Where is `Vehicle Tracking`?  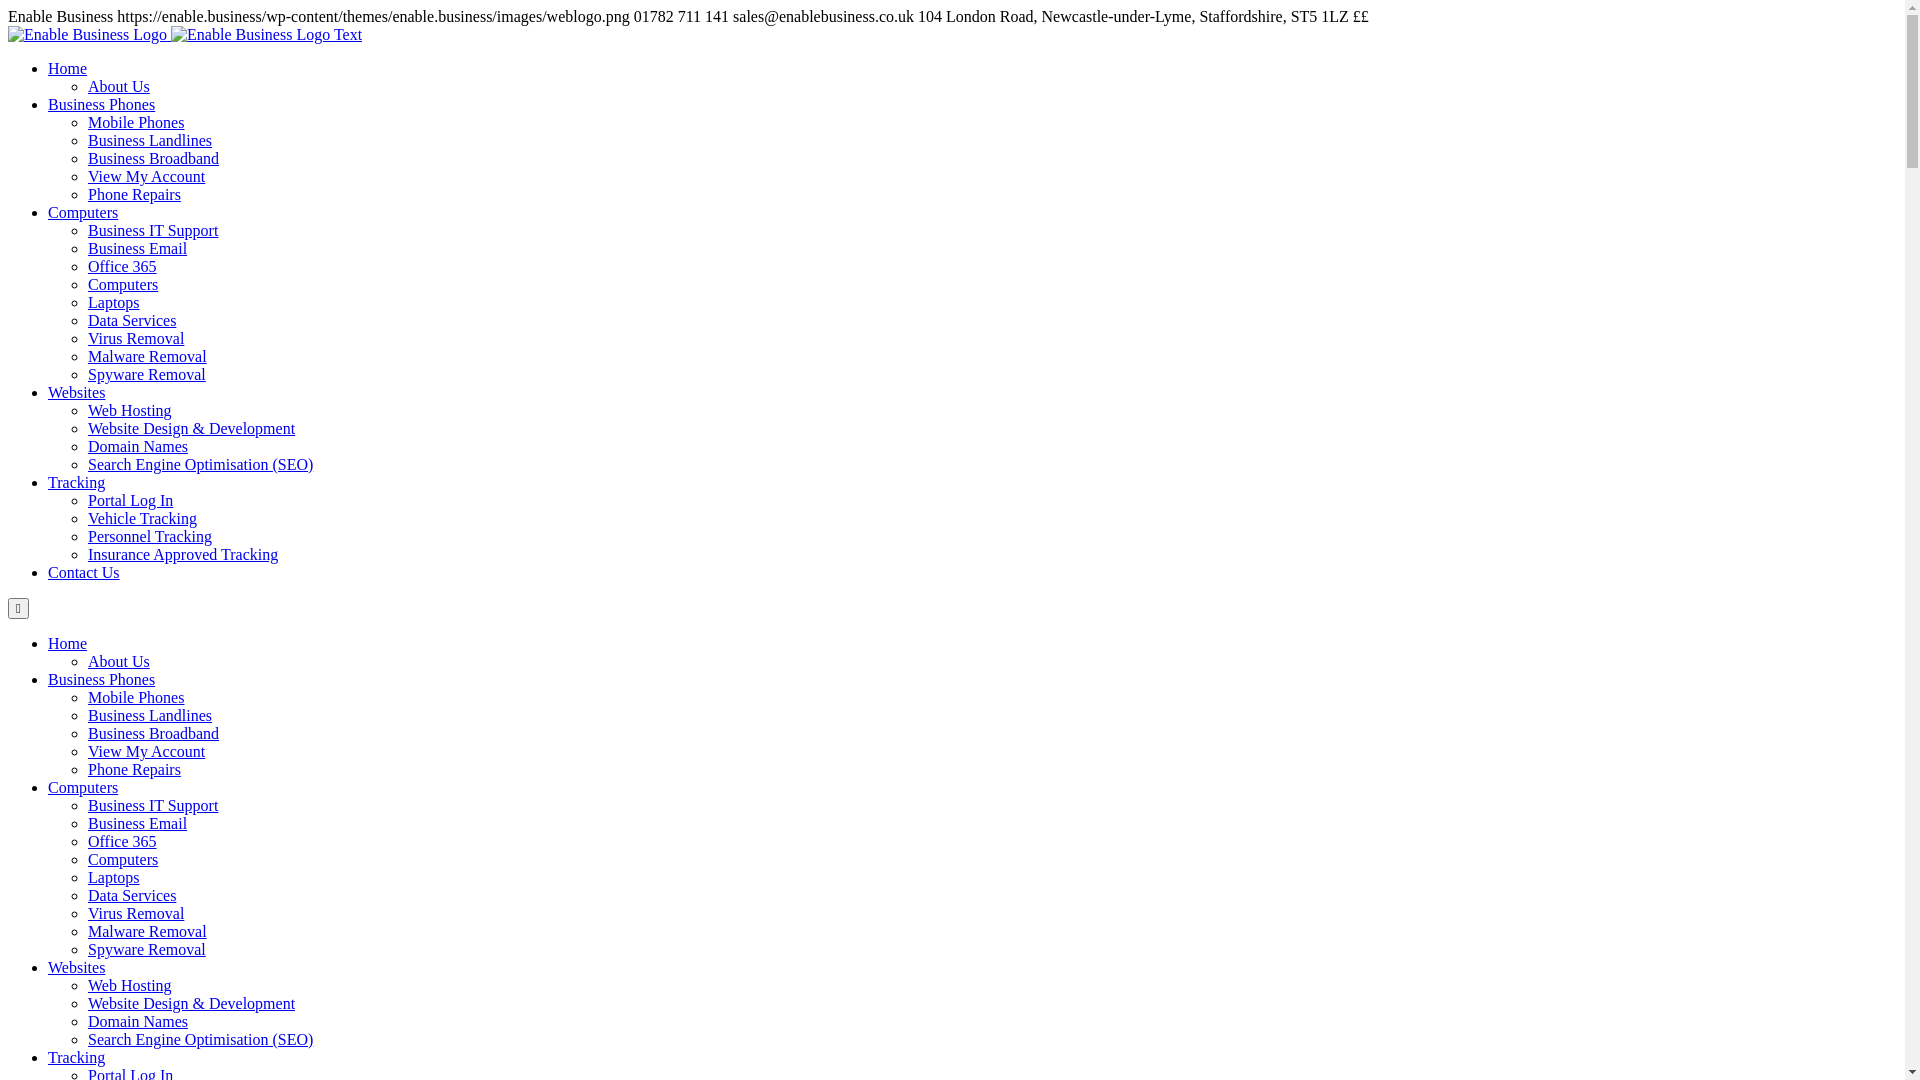 Vehicle Tracking is located at coordinates (142, 518).